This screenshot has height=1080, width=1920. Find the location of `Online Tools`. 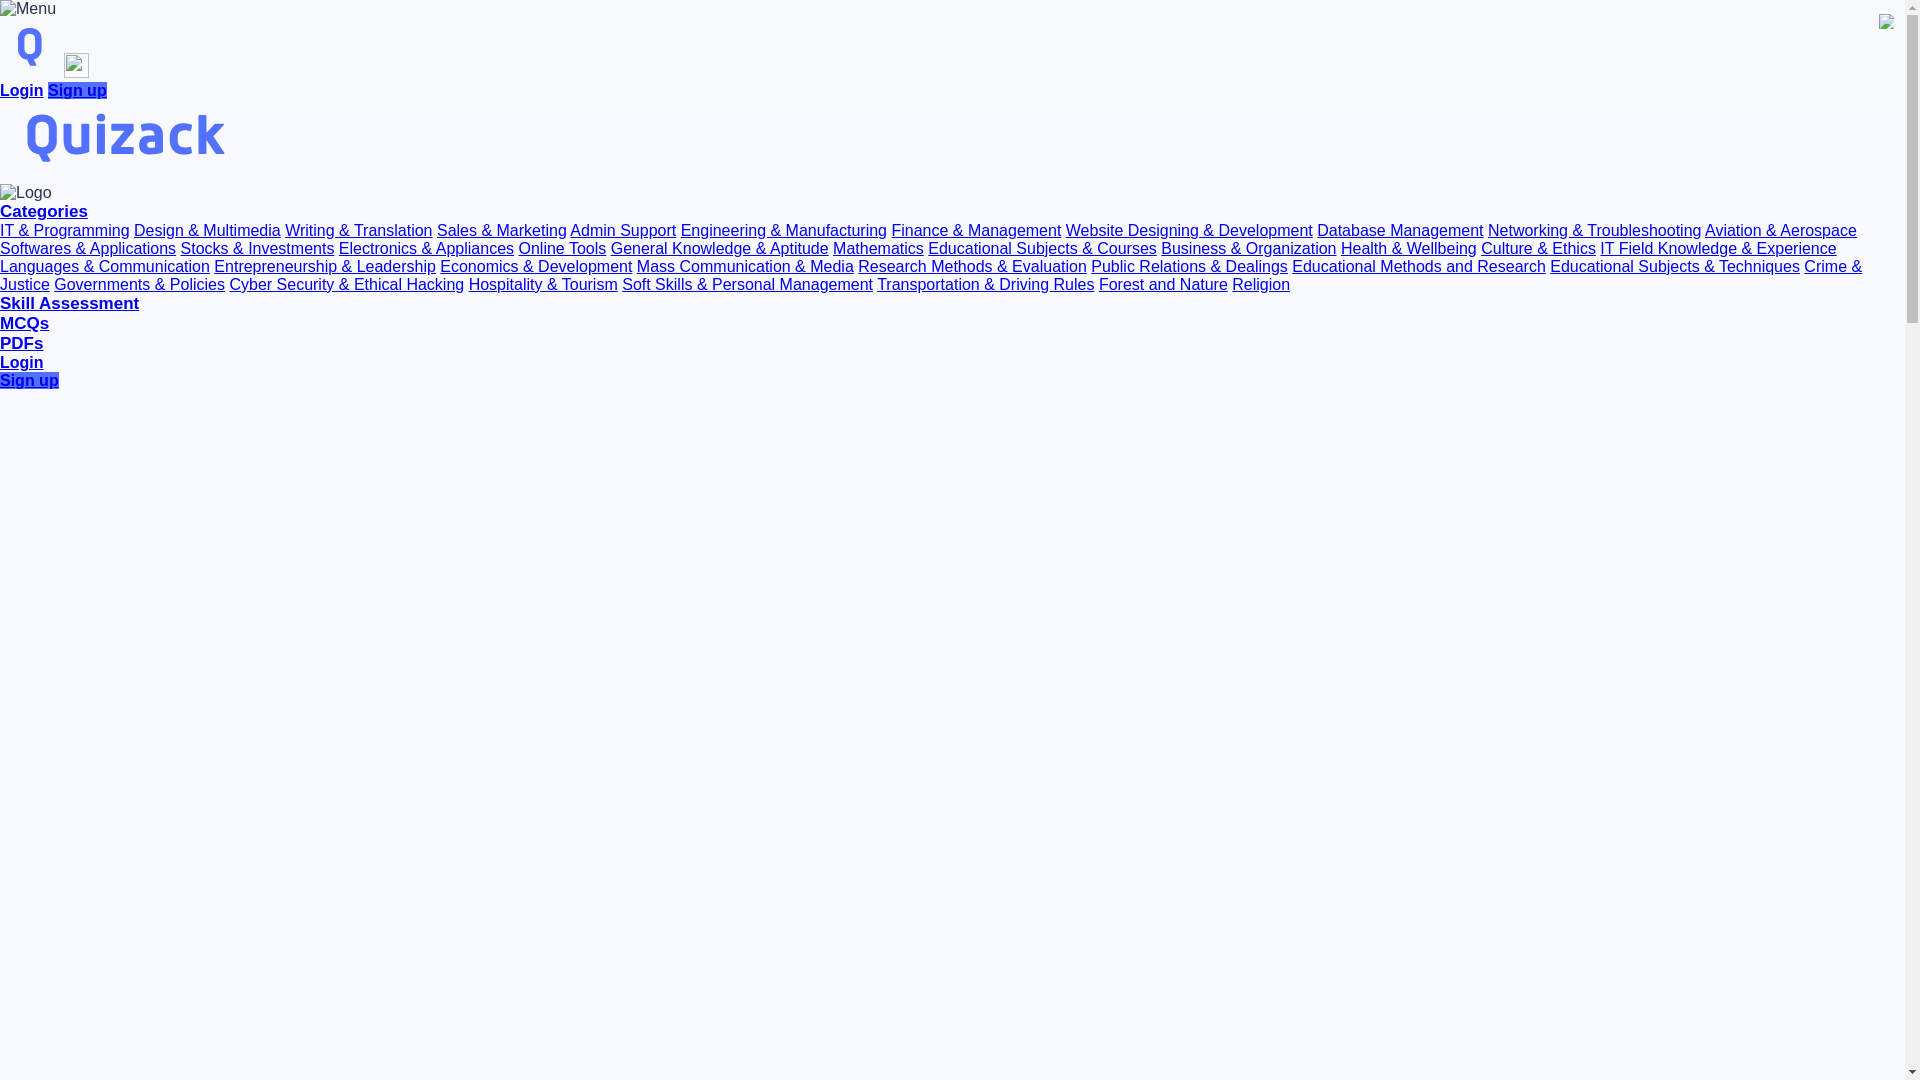

Online Tools is located at coordinates (562, 248).